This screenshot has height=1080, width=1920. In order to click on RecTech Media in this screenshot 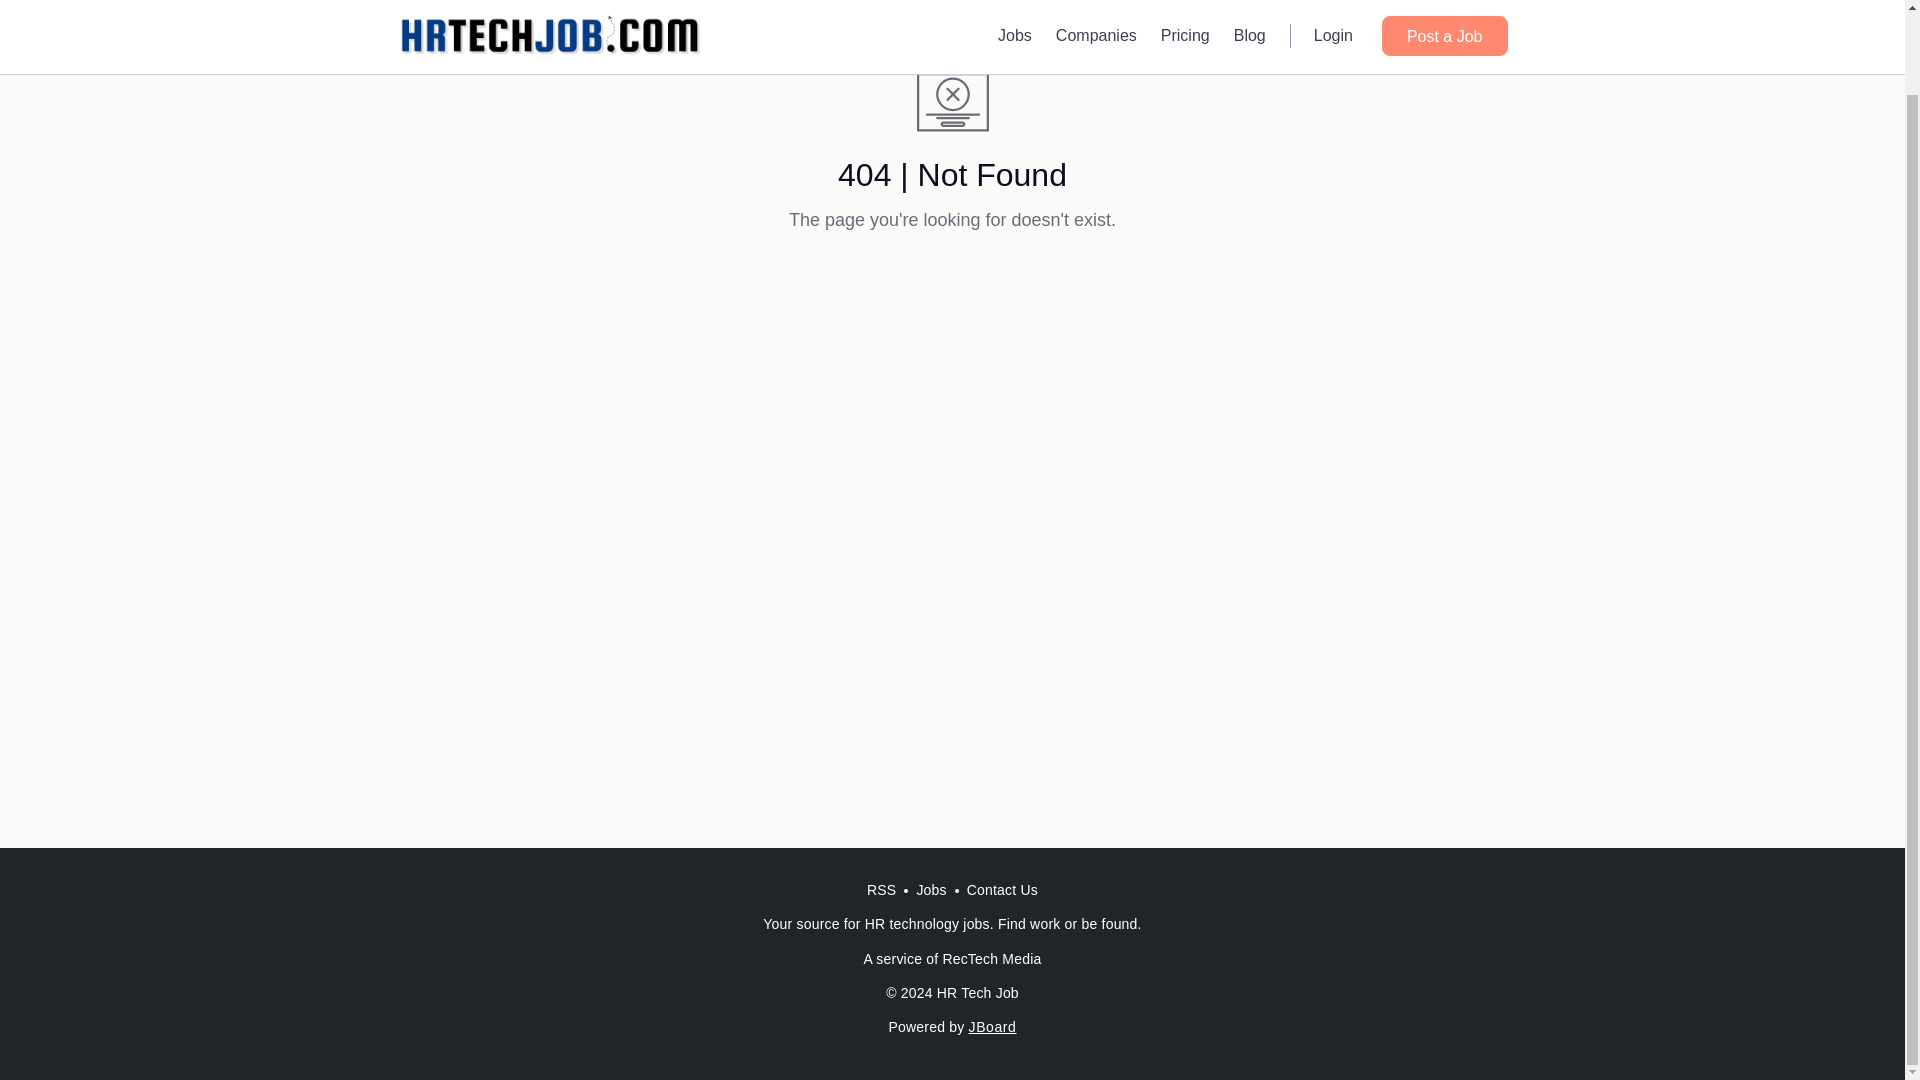, I will do `click(991, 958)`.